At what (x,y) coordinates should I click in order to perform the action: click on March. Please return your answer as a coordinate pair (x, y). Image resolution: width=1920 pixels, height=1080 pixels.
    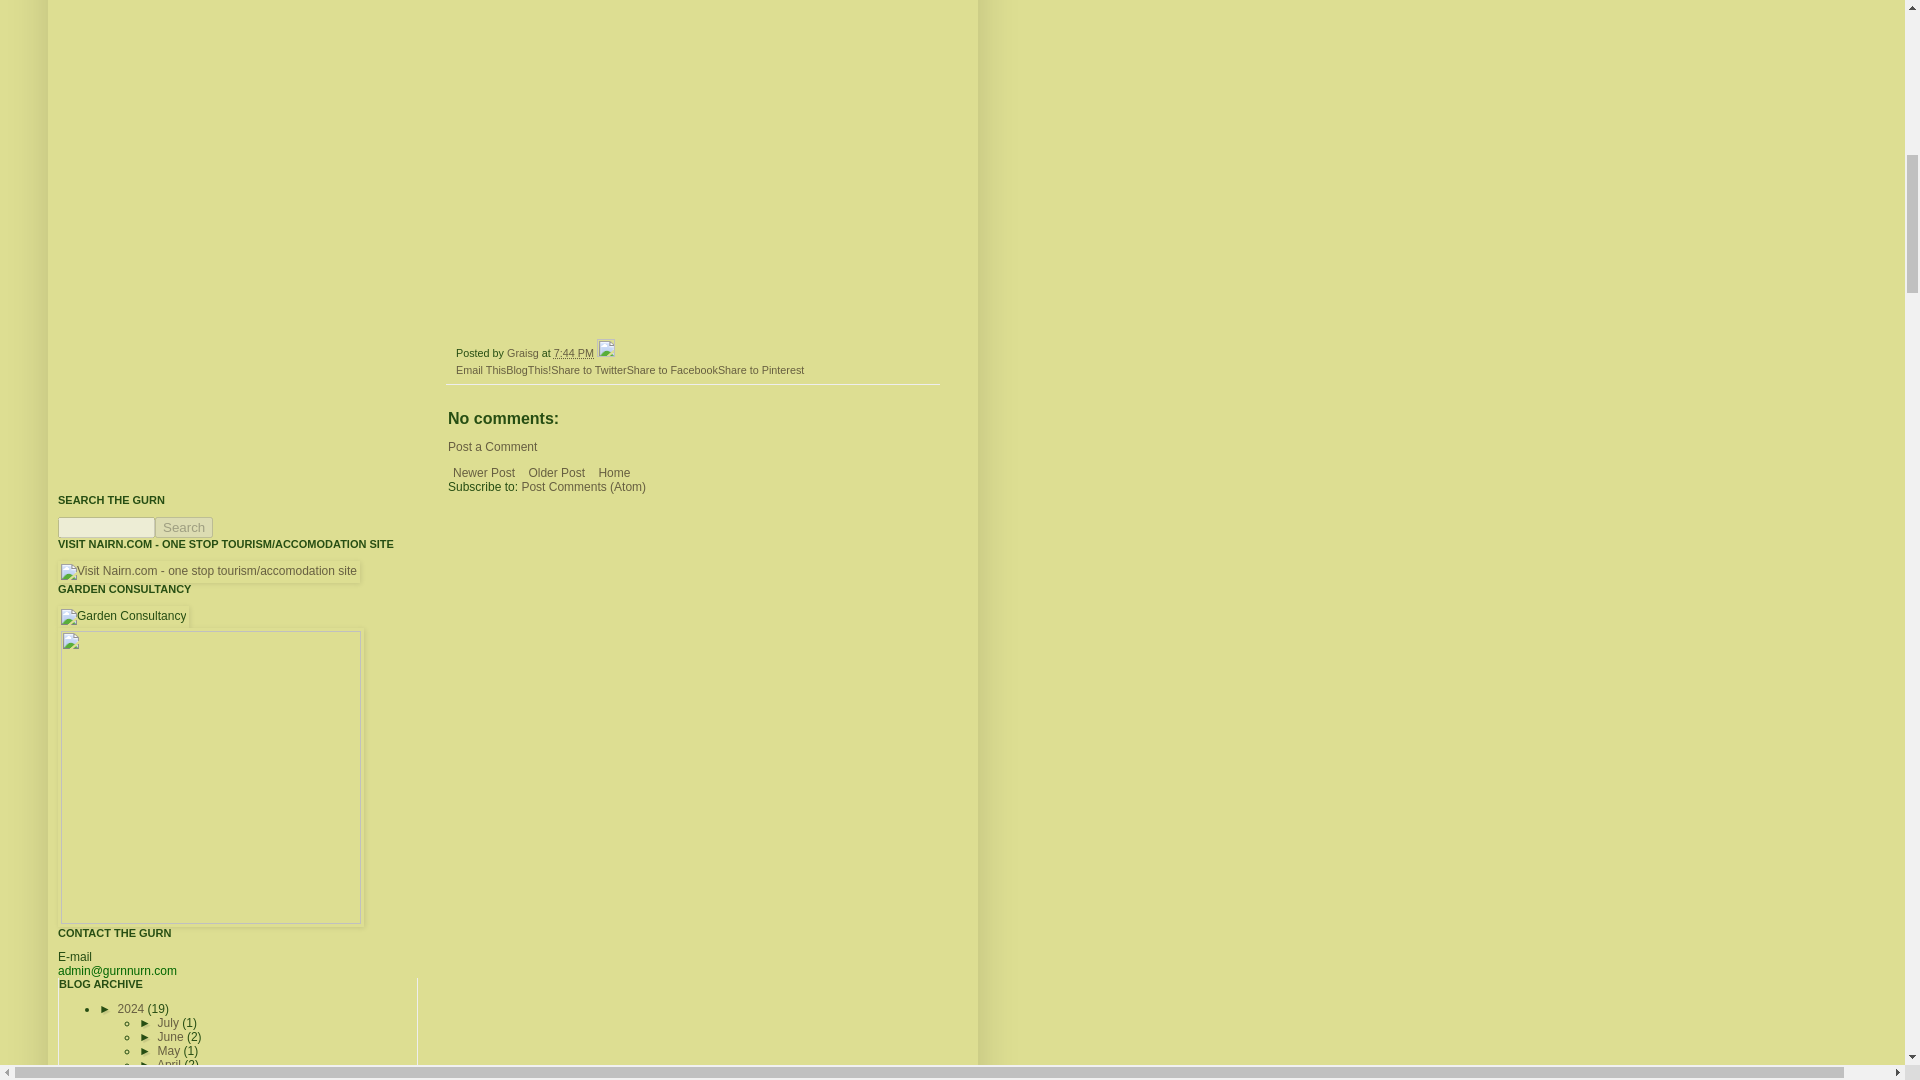
    Looking at the image, I should click on (176, 1076).